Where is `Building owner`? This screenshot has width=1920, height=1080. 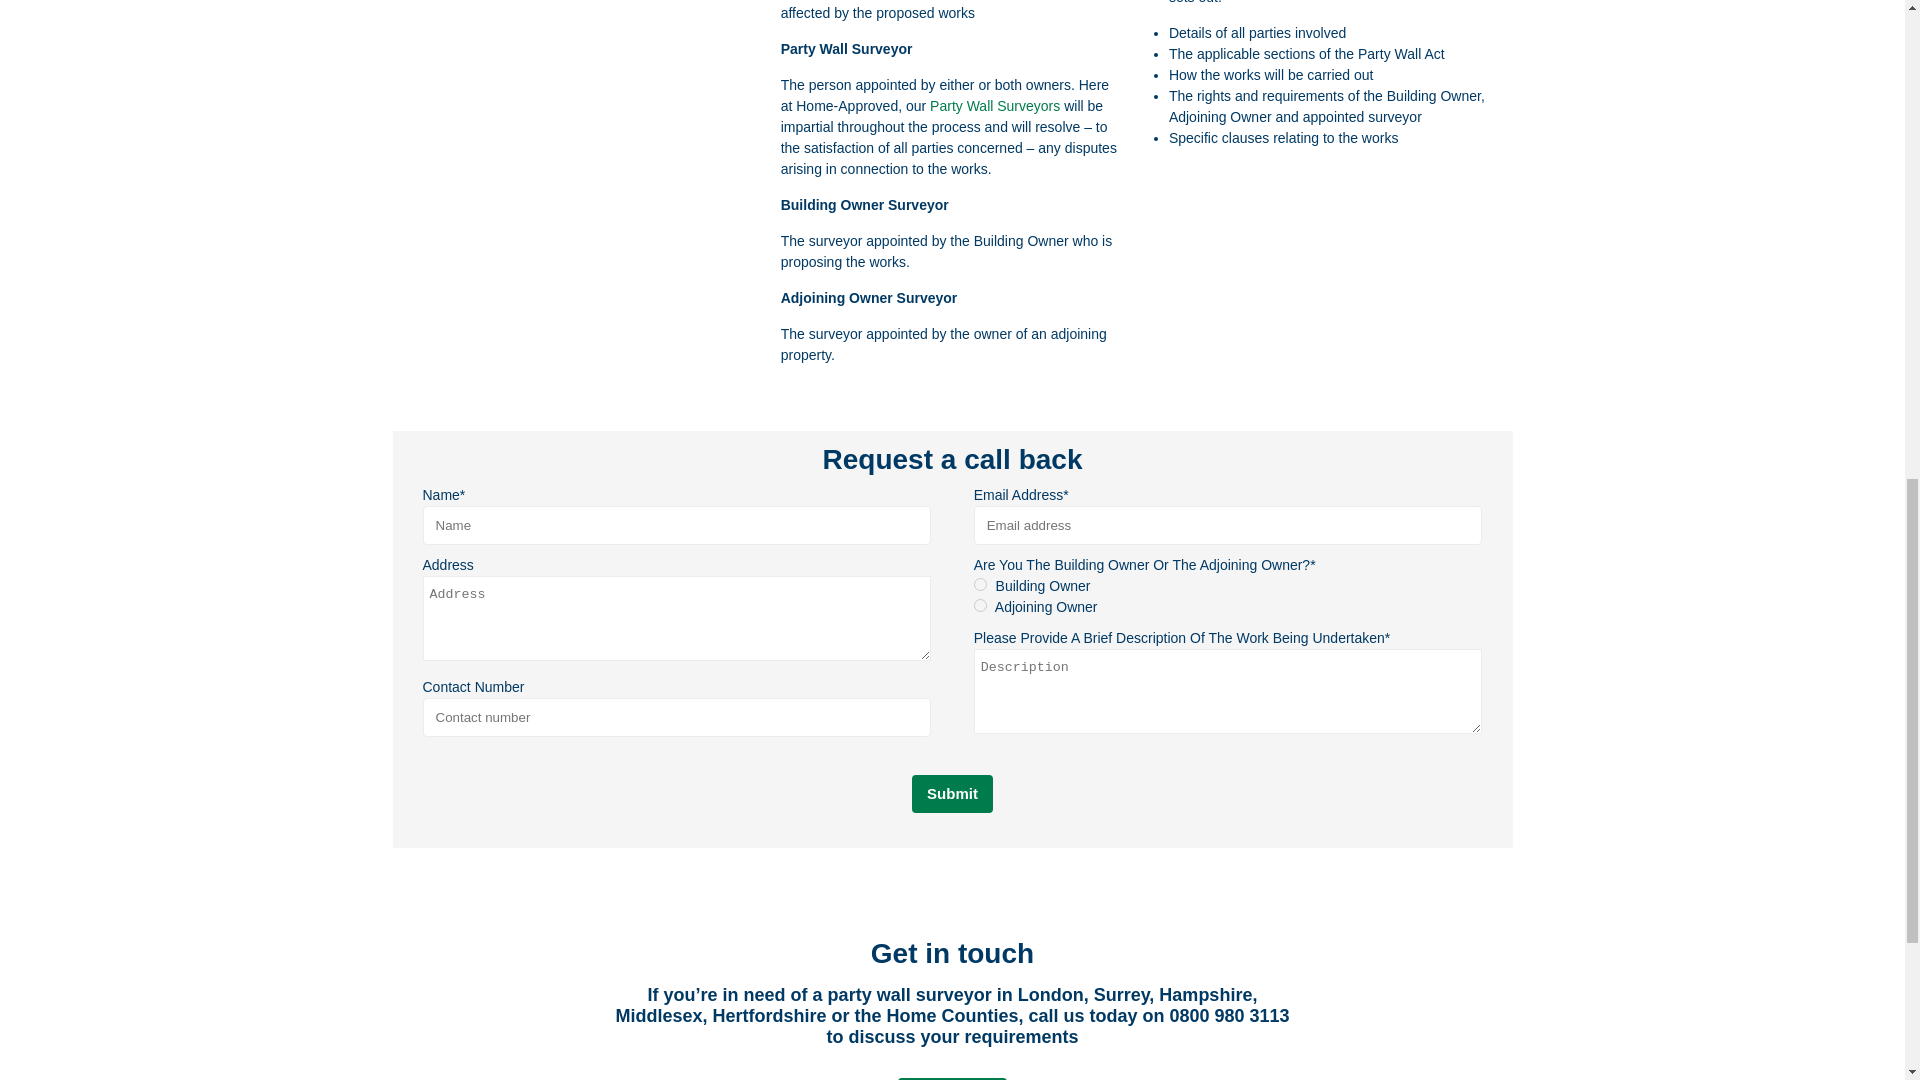 Building owner is located at coordinates (980, 584).